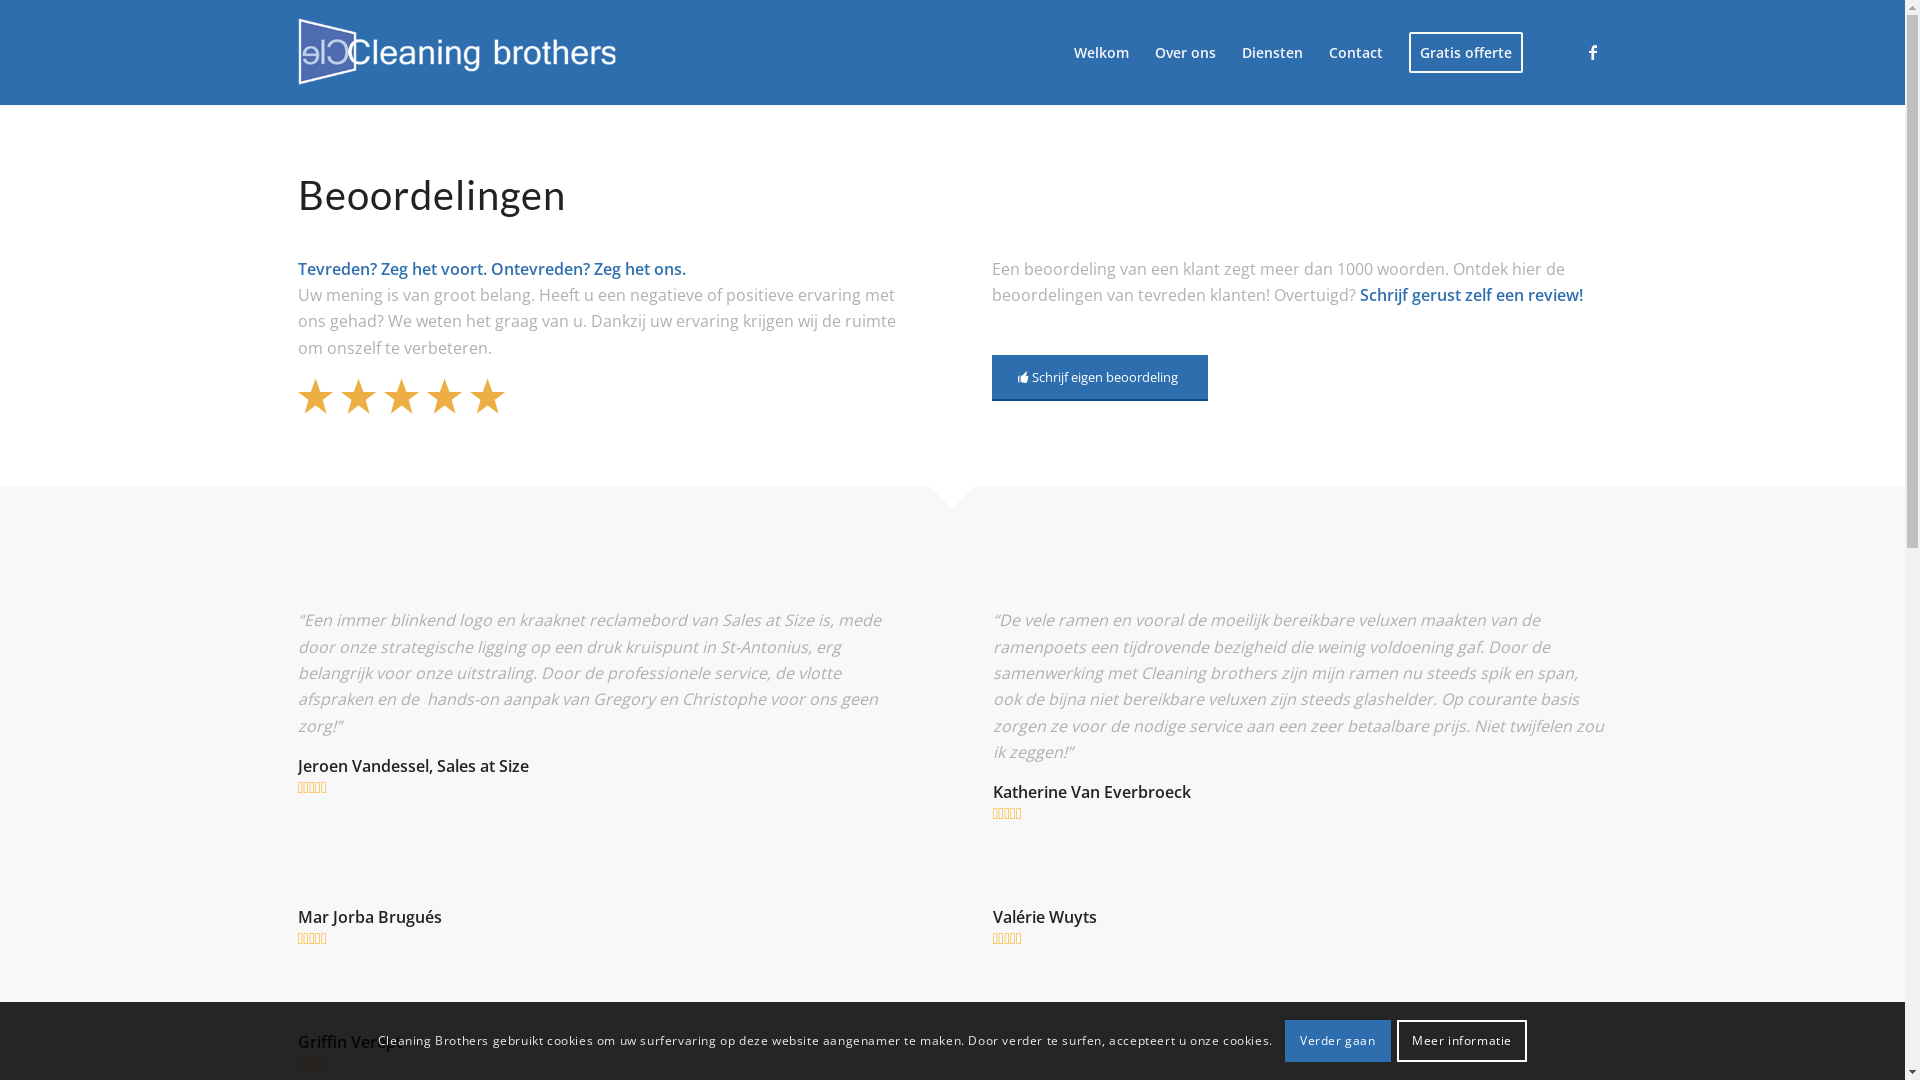 The height and width of the screenshot is (1080, 1920). I want to click on Meer informatie, so click(1462, 1041).